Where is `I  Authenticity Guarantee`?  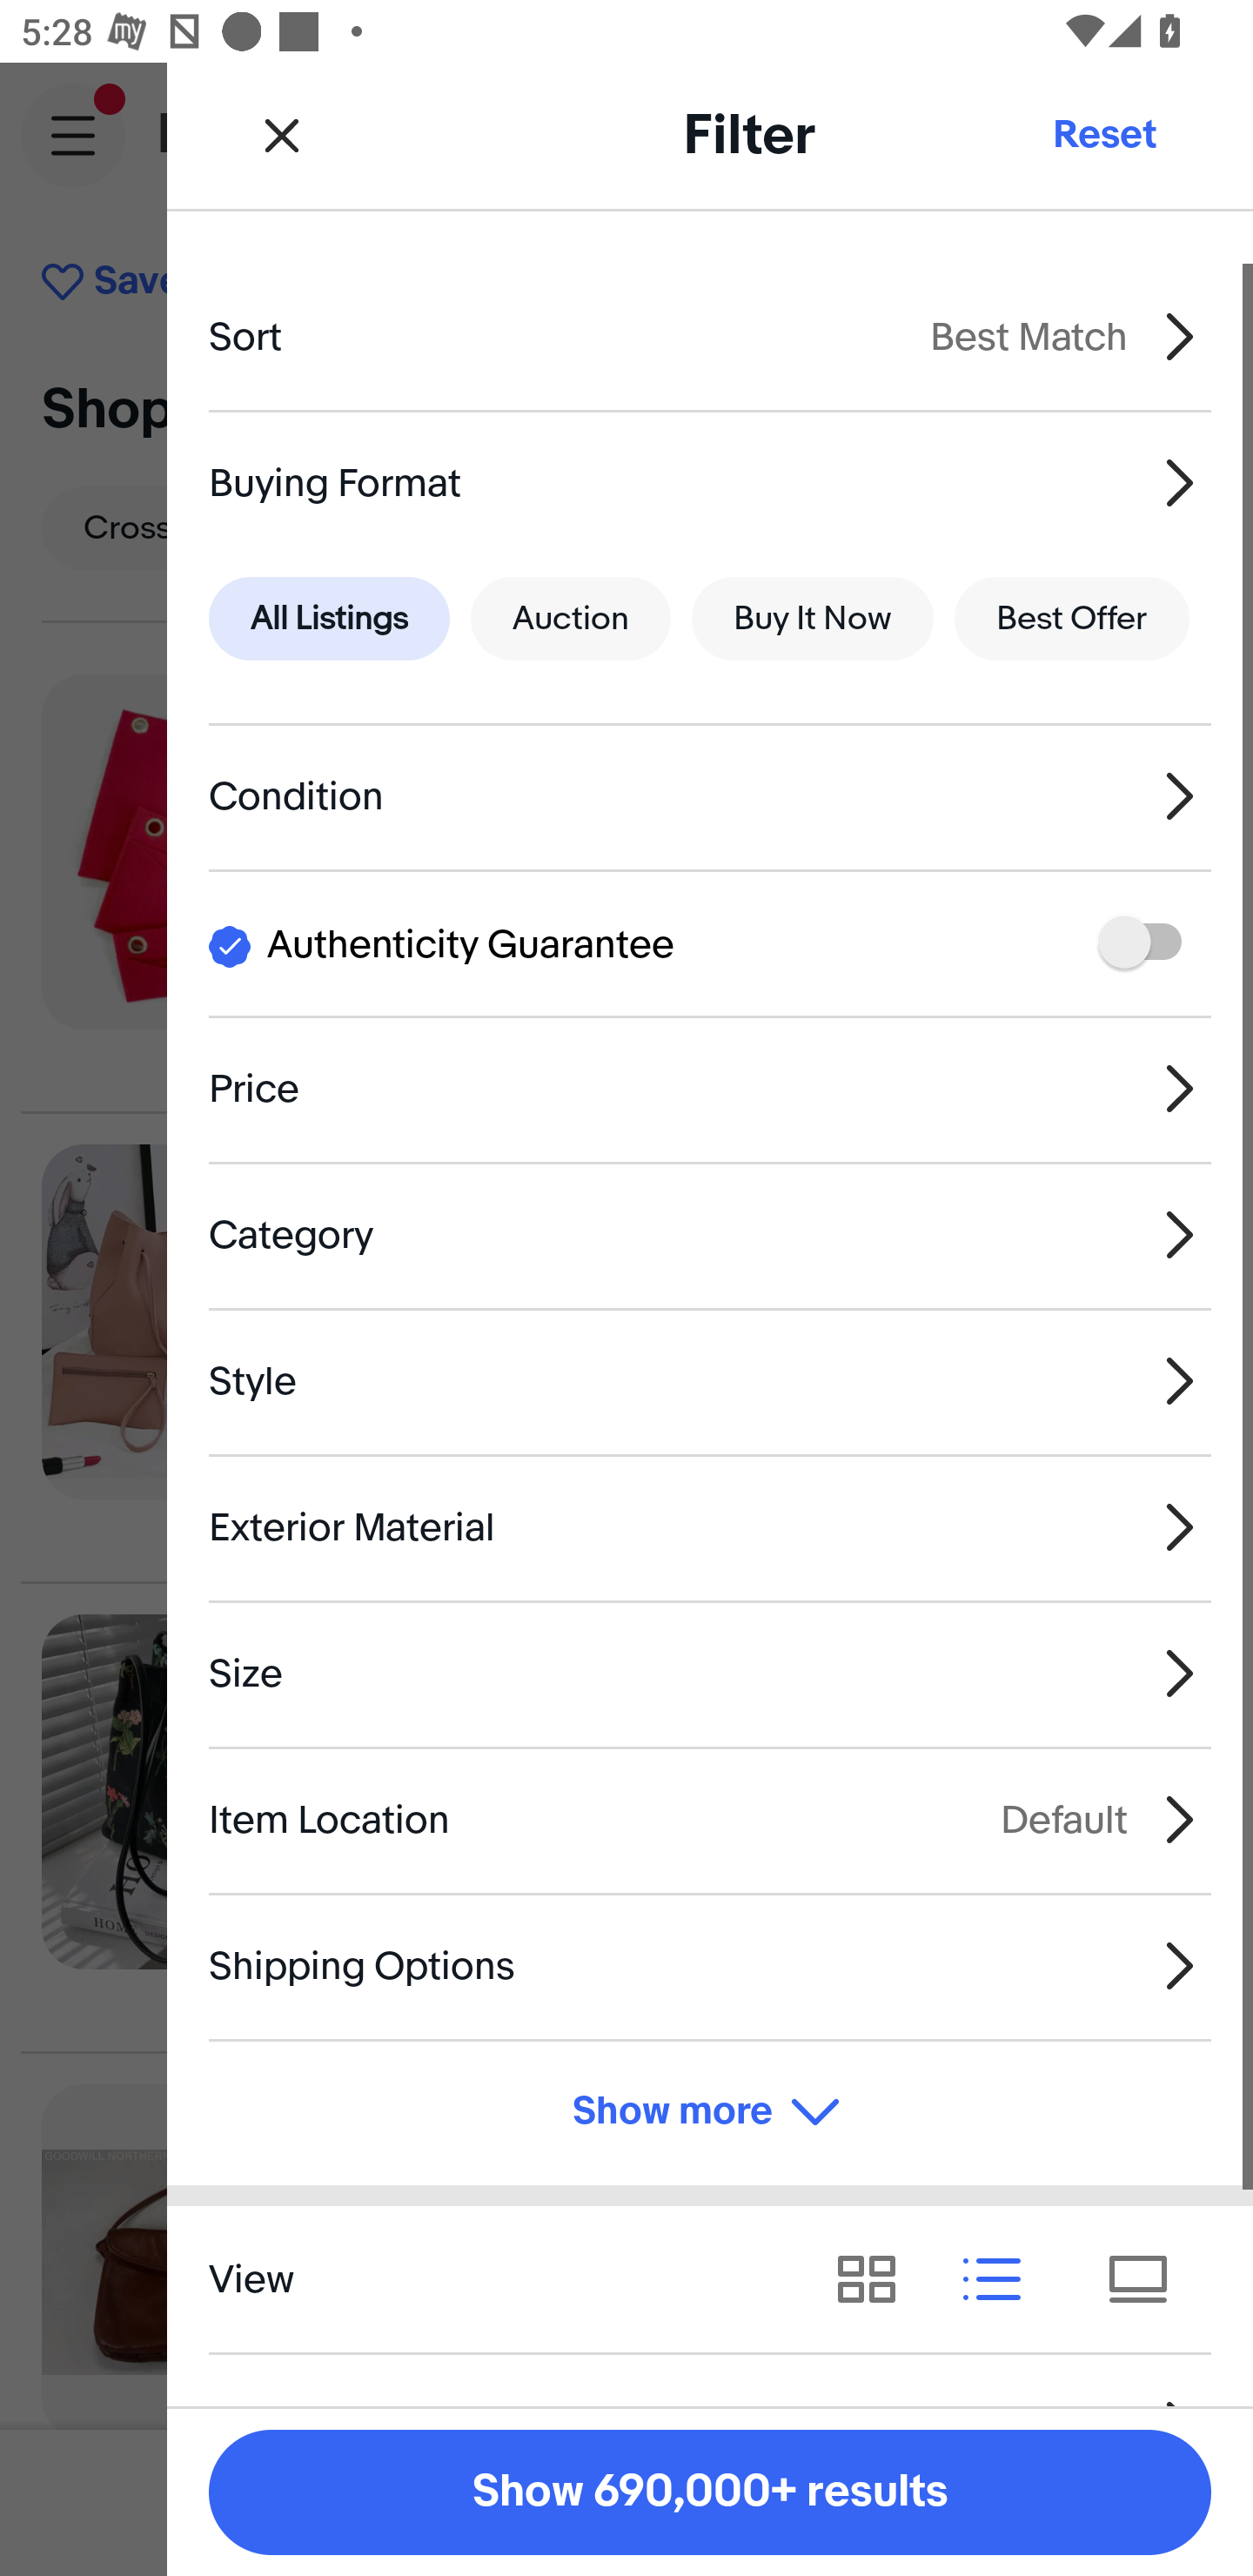 I  Authenticity Guarantee is located at coordinates (710, 943).